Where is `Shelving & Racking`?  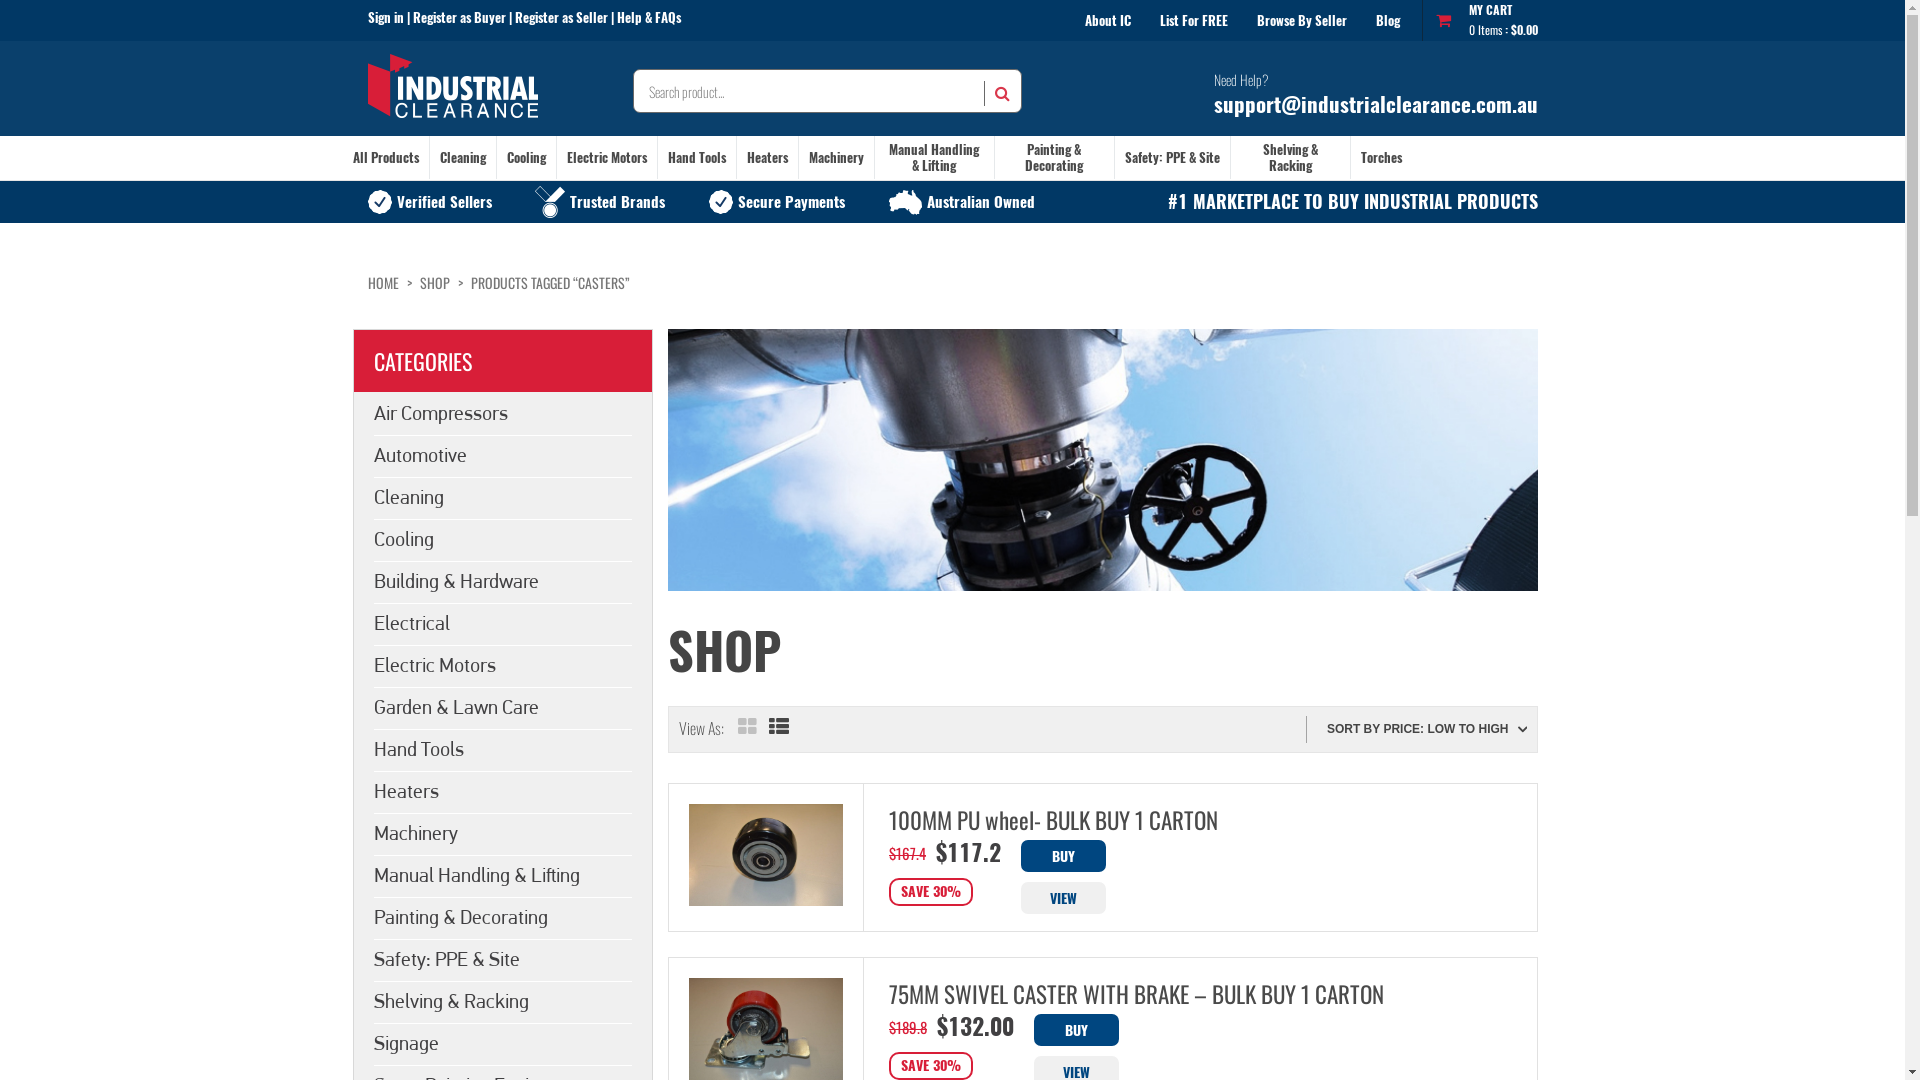 Shelving & Racking is located at coordinates (503, 1001).